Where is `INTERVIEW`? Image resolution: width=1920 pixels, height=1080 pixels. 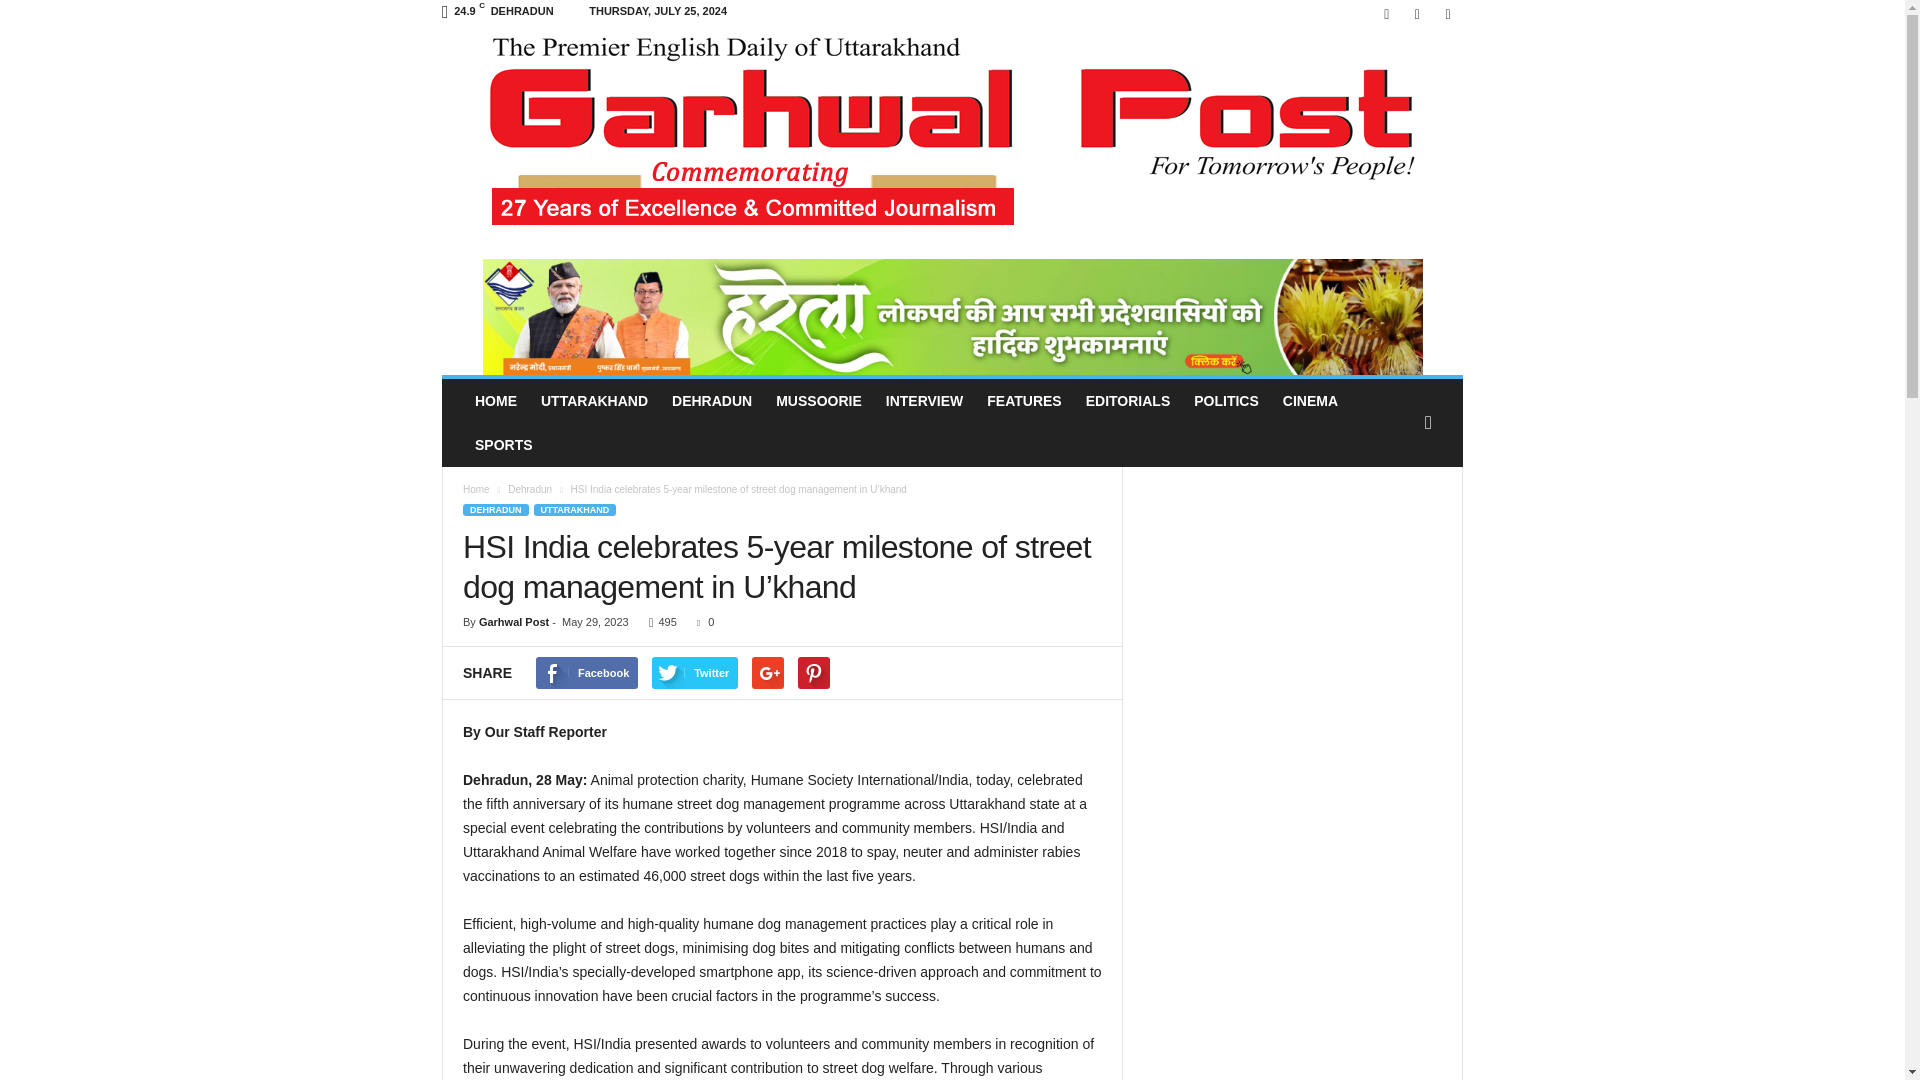 INTERVIEW is located at coordinates (924, 401).